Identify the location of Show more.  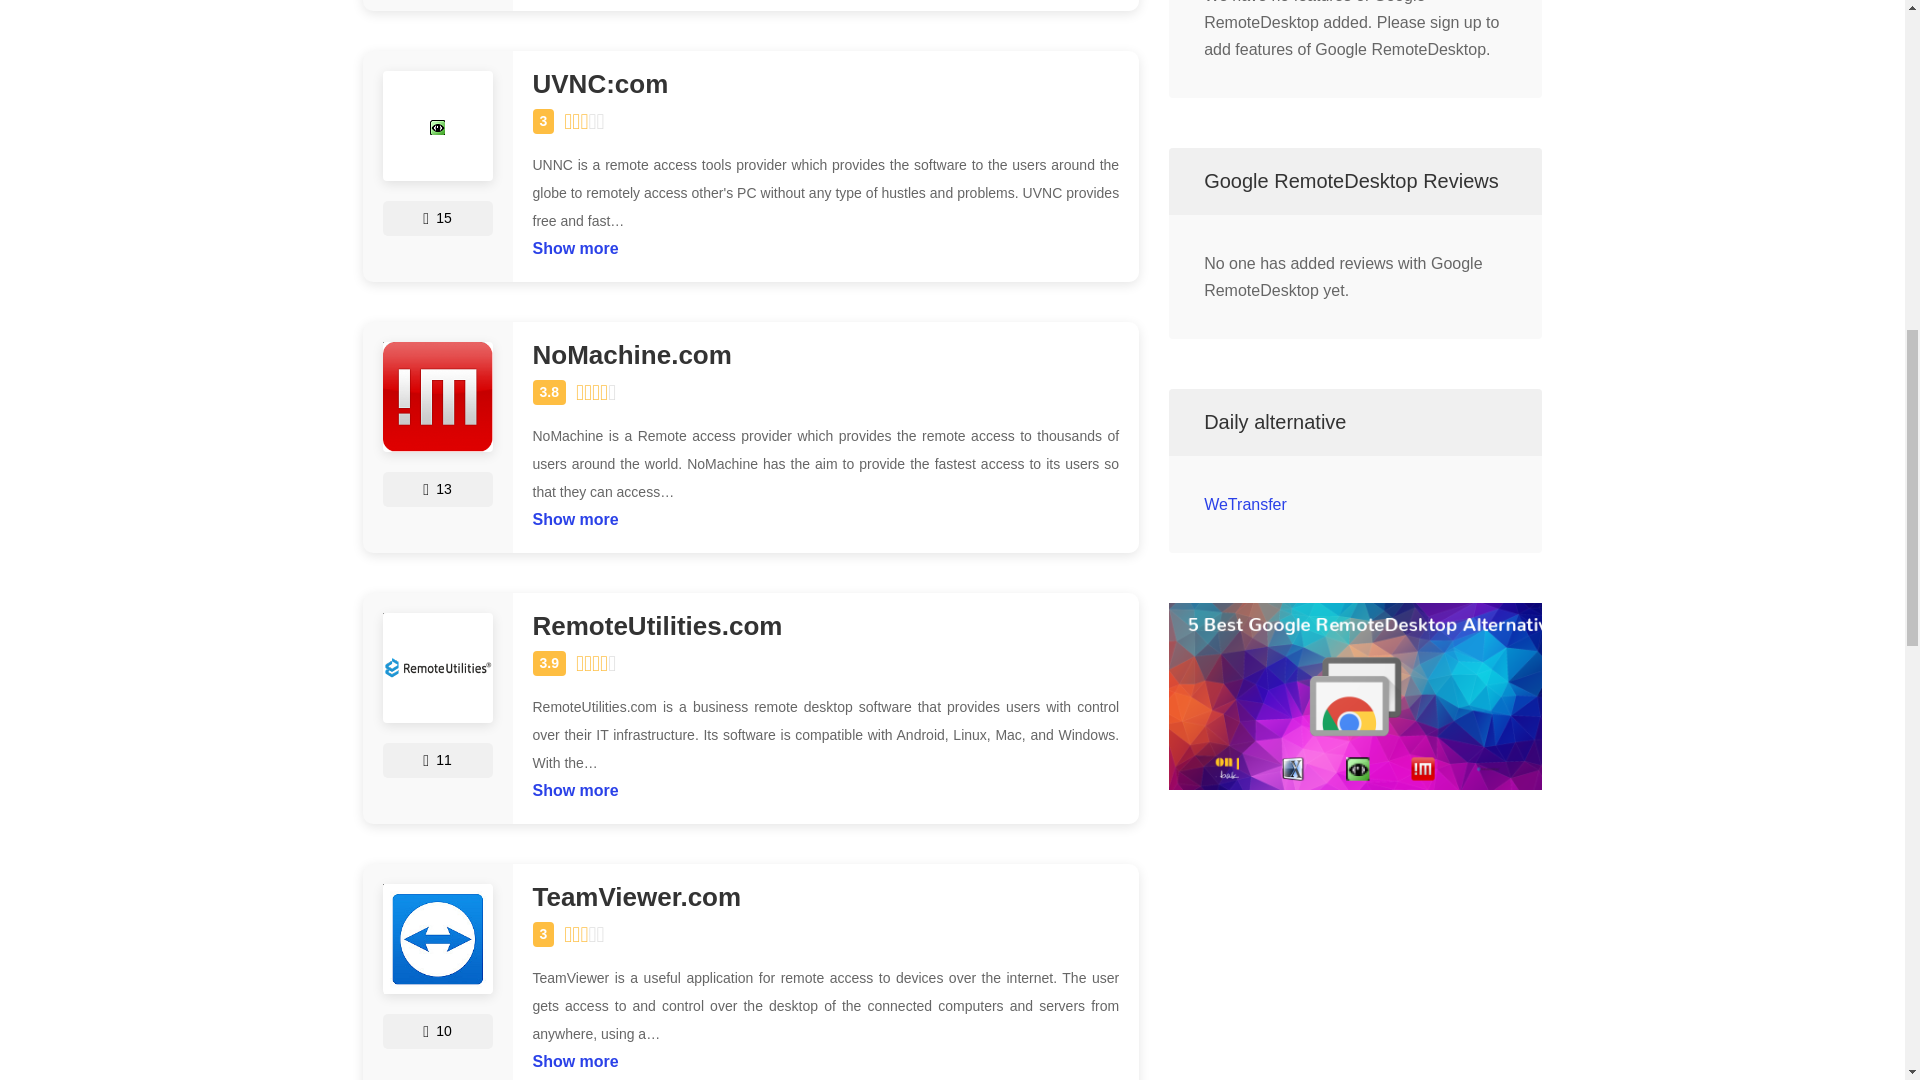
(574, 1056).